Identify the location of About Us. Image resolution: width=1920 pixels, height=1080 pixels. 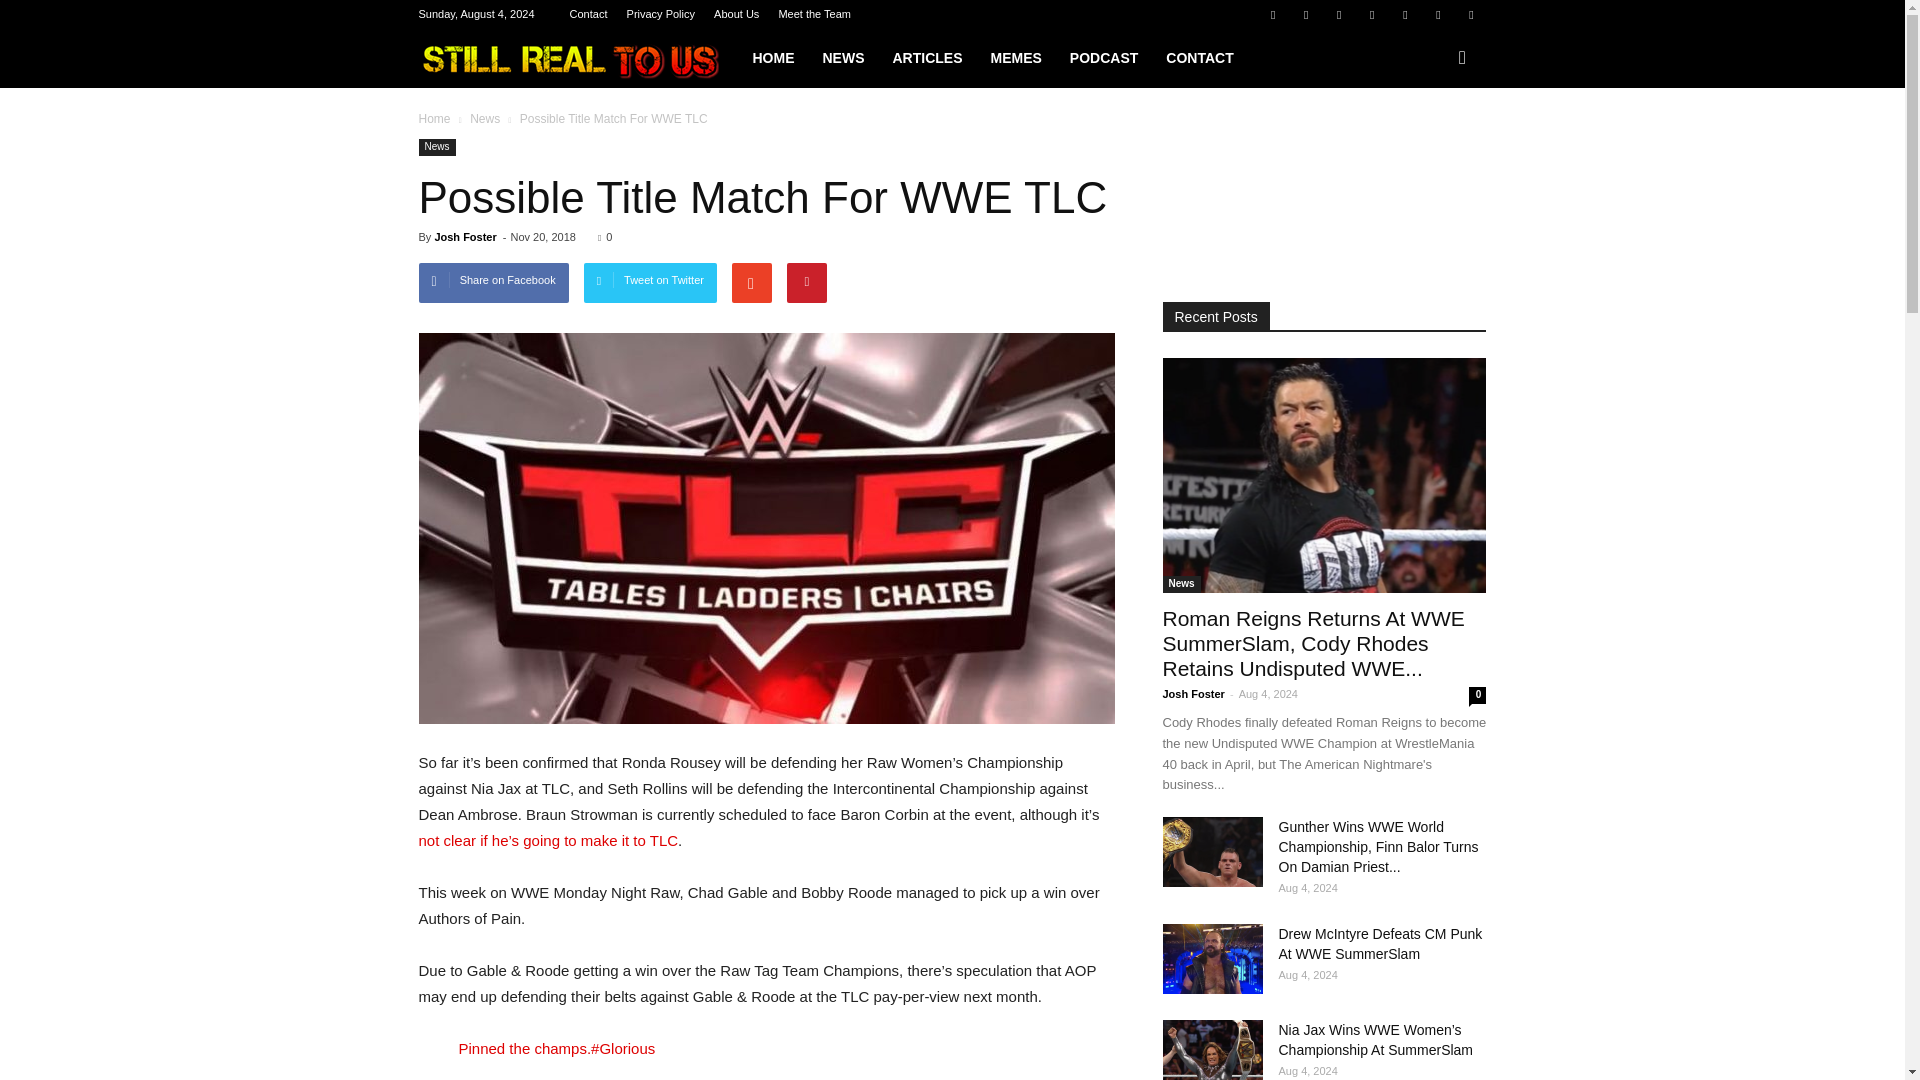
(736, 14).